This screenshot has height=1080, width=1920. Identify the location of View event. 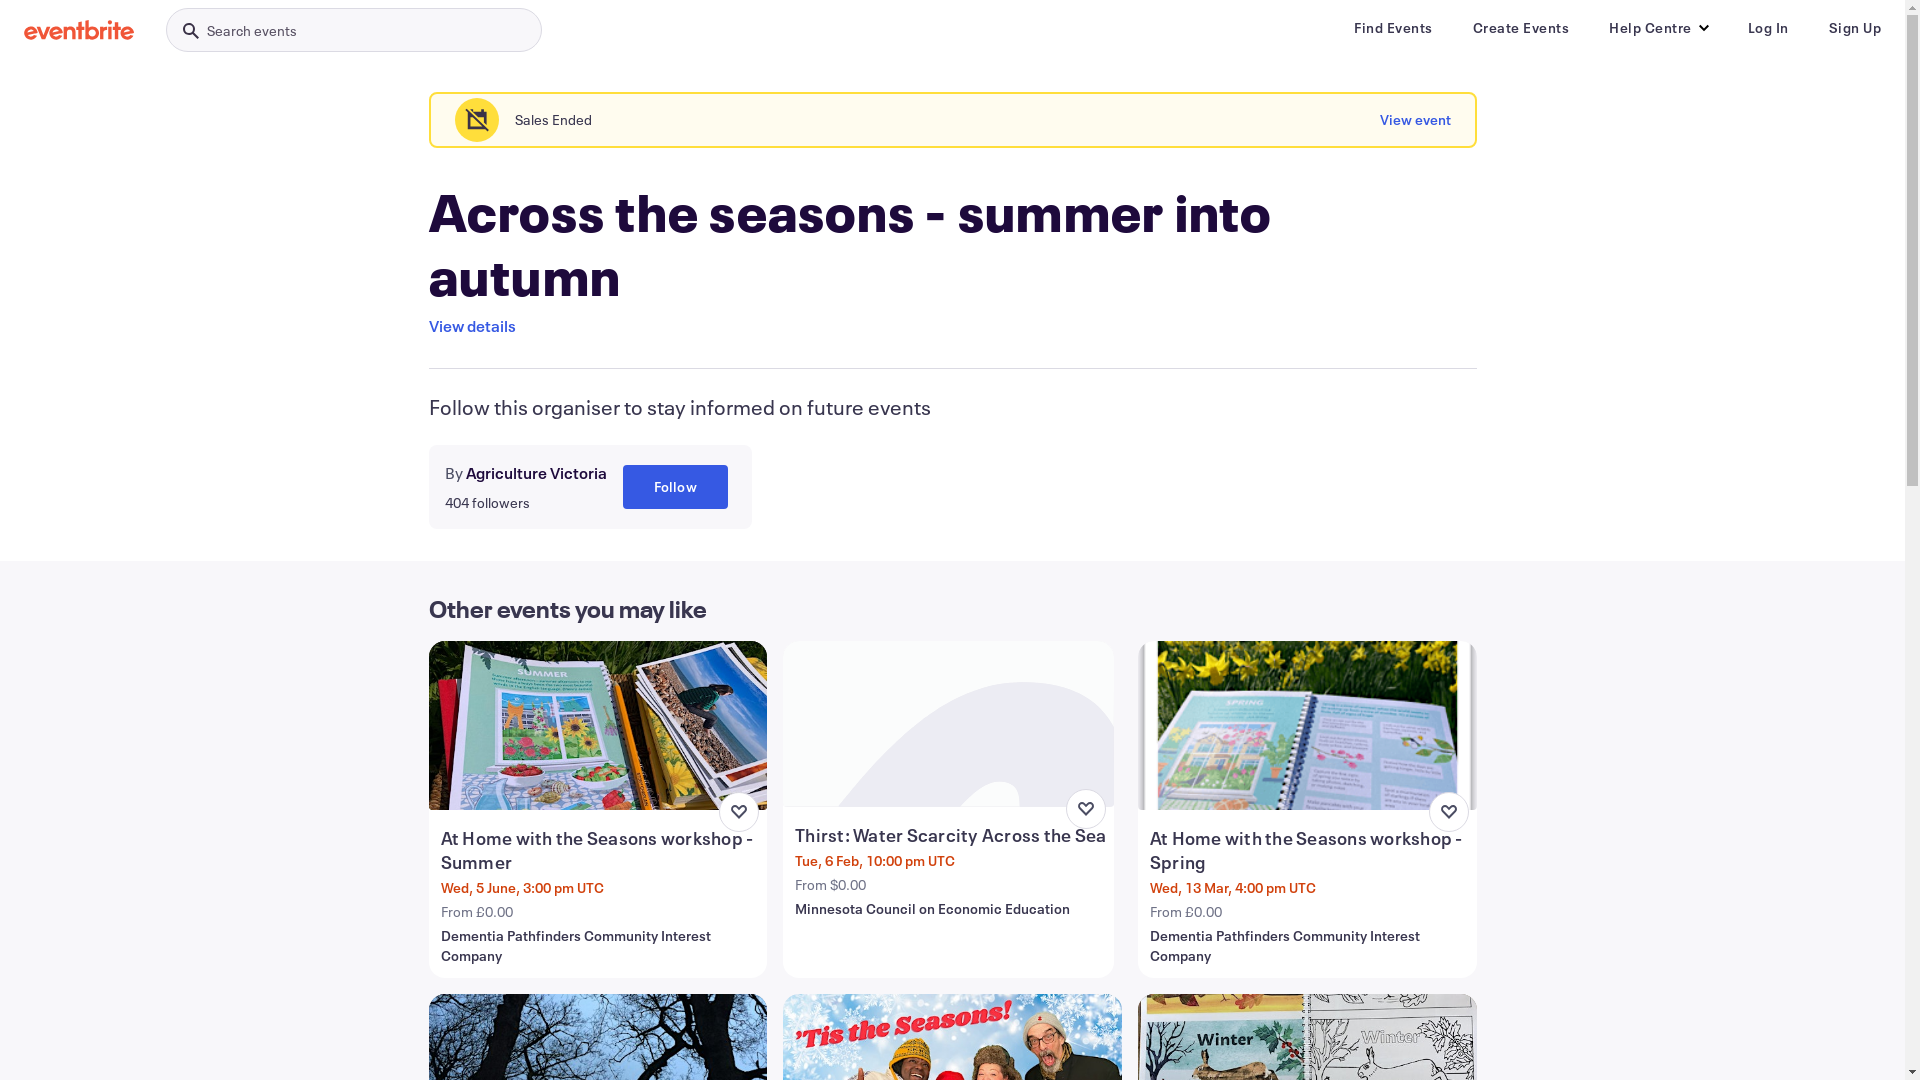
(1416, 120).